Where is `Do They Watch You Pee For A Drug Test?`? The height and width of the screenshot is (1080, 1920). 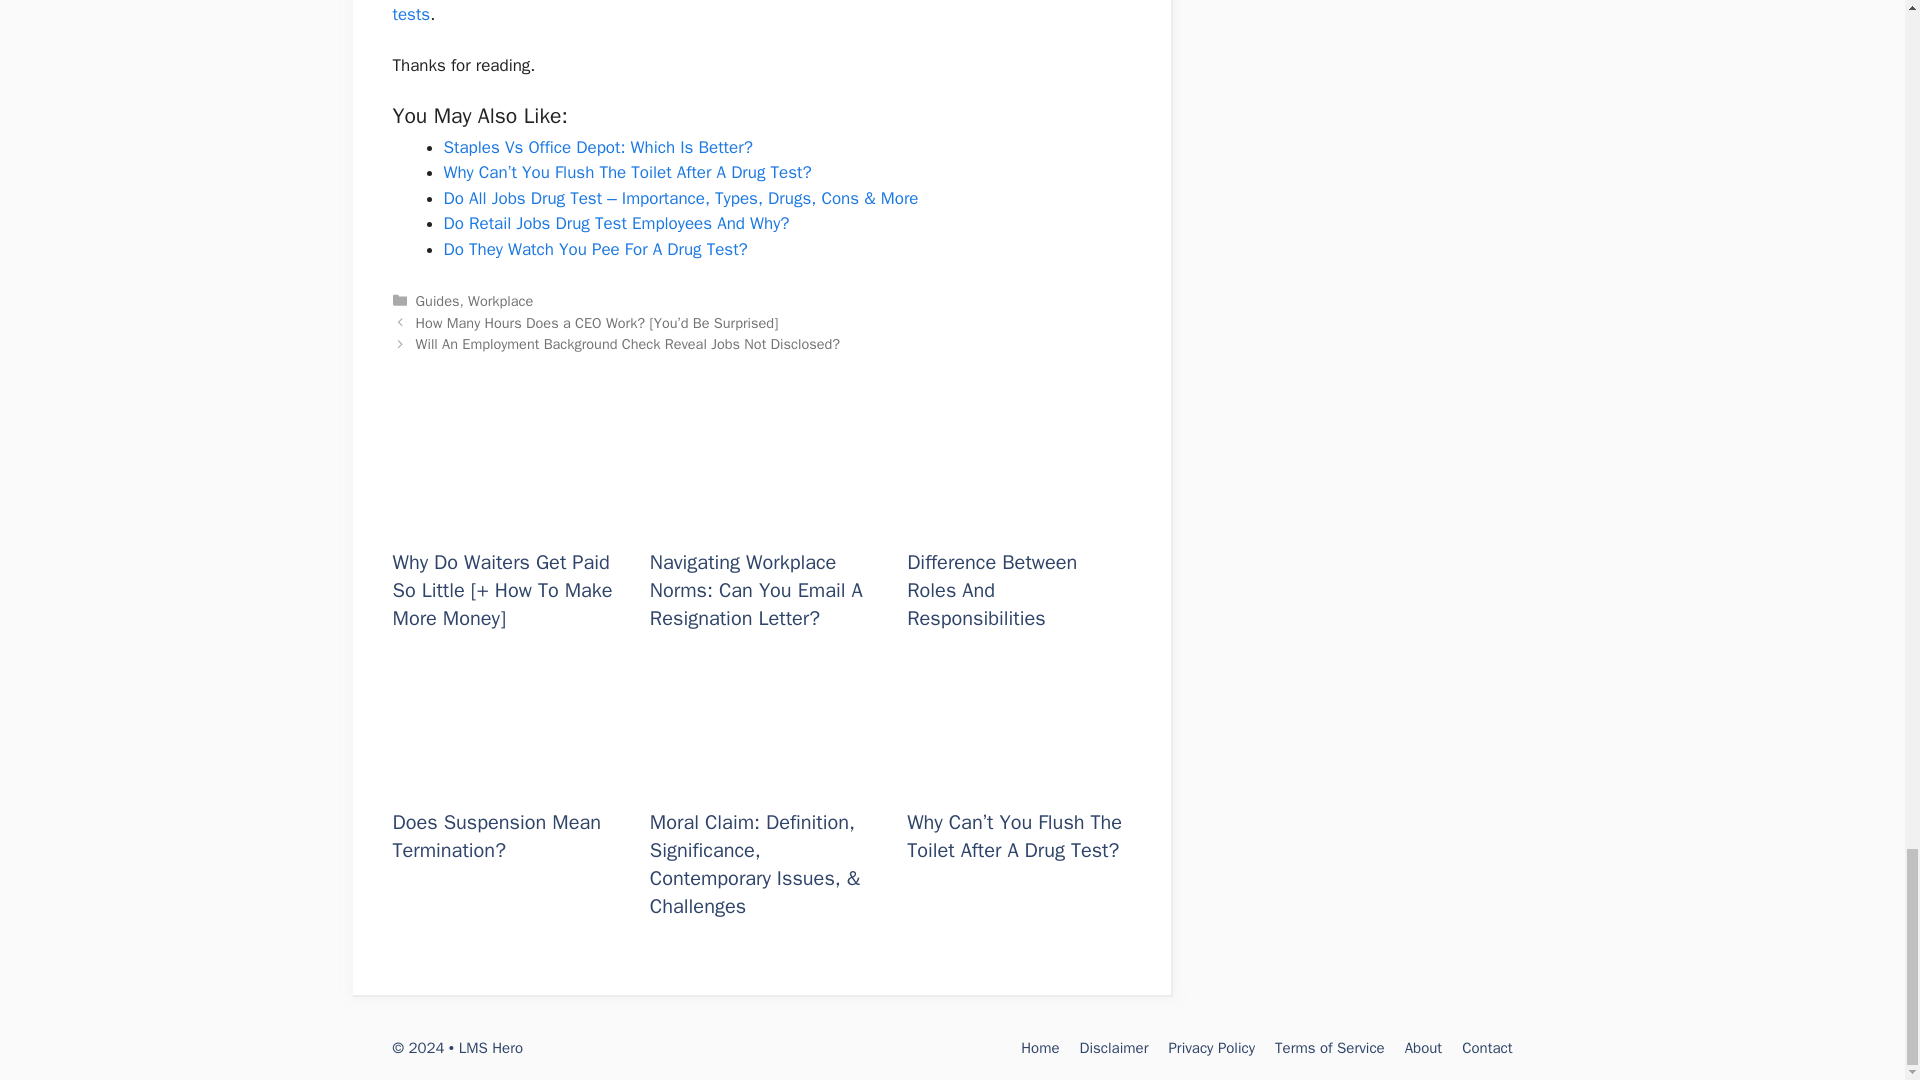 Do They Watch You Pee For A Drug Test? is located at coordinates (596, 249).